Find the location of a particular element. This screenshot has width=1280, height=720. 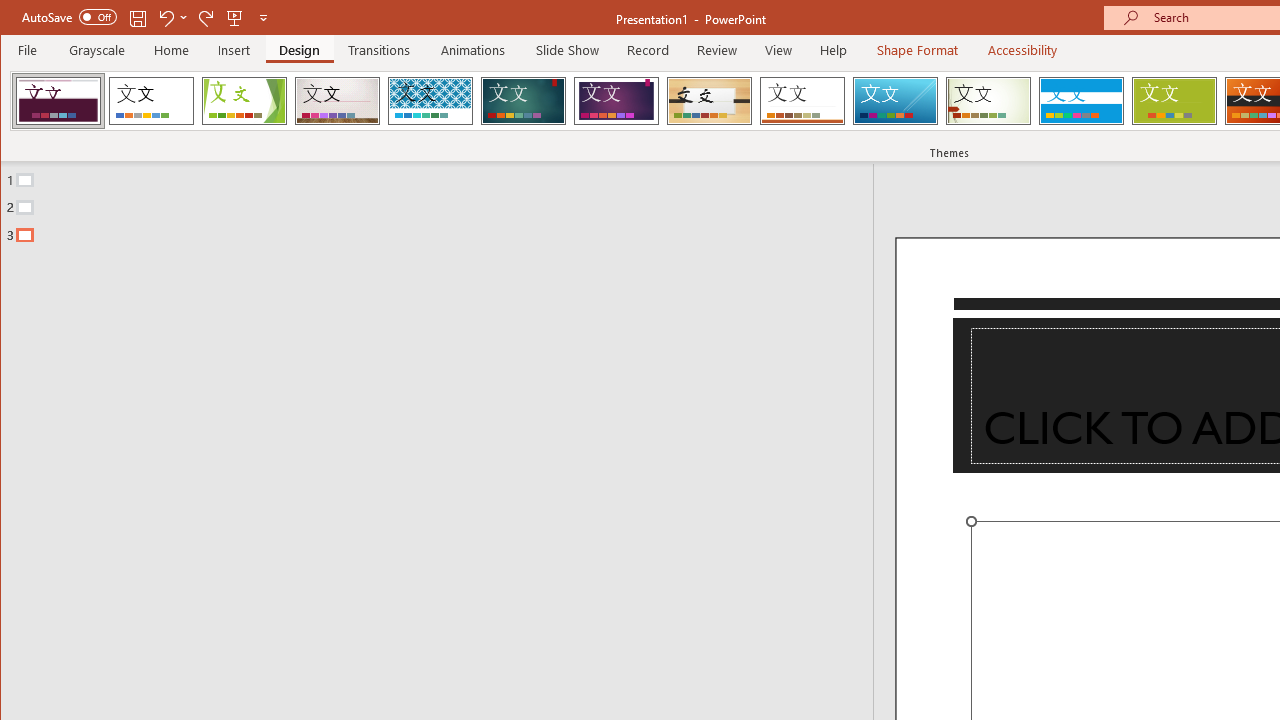

Slice is located at coordinates (895, 100).